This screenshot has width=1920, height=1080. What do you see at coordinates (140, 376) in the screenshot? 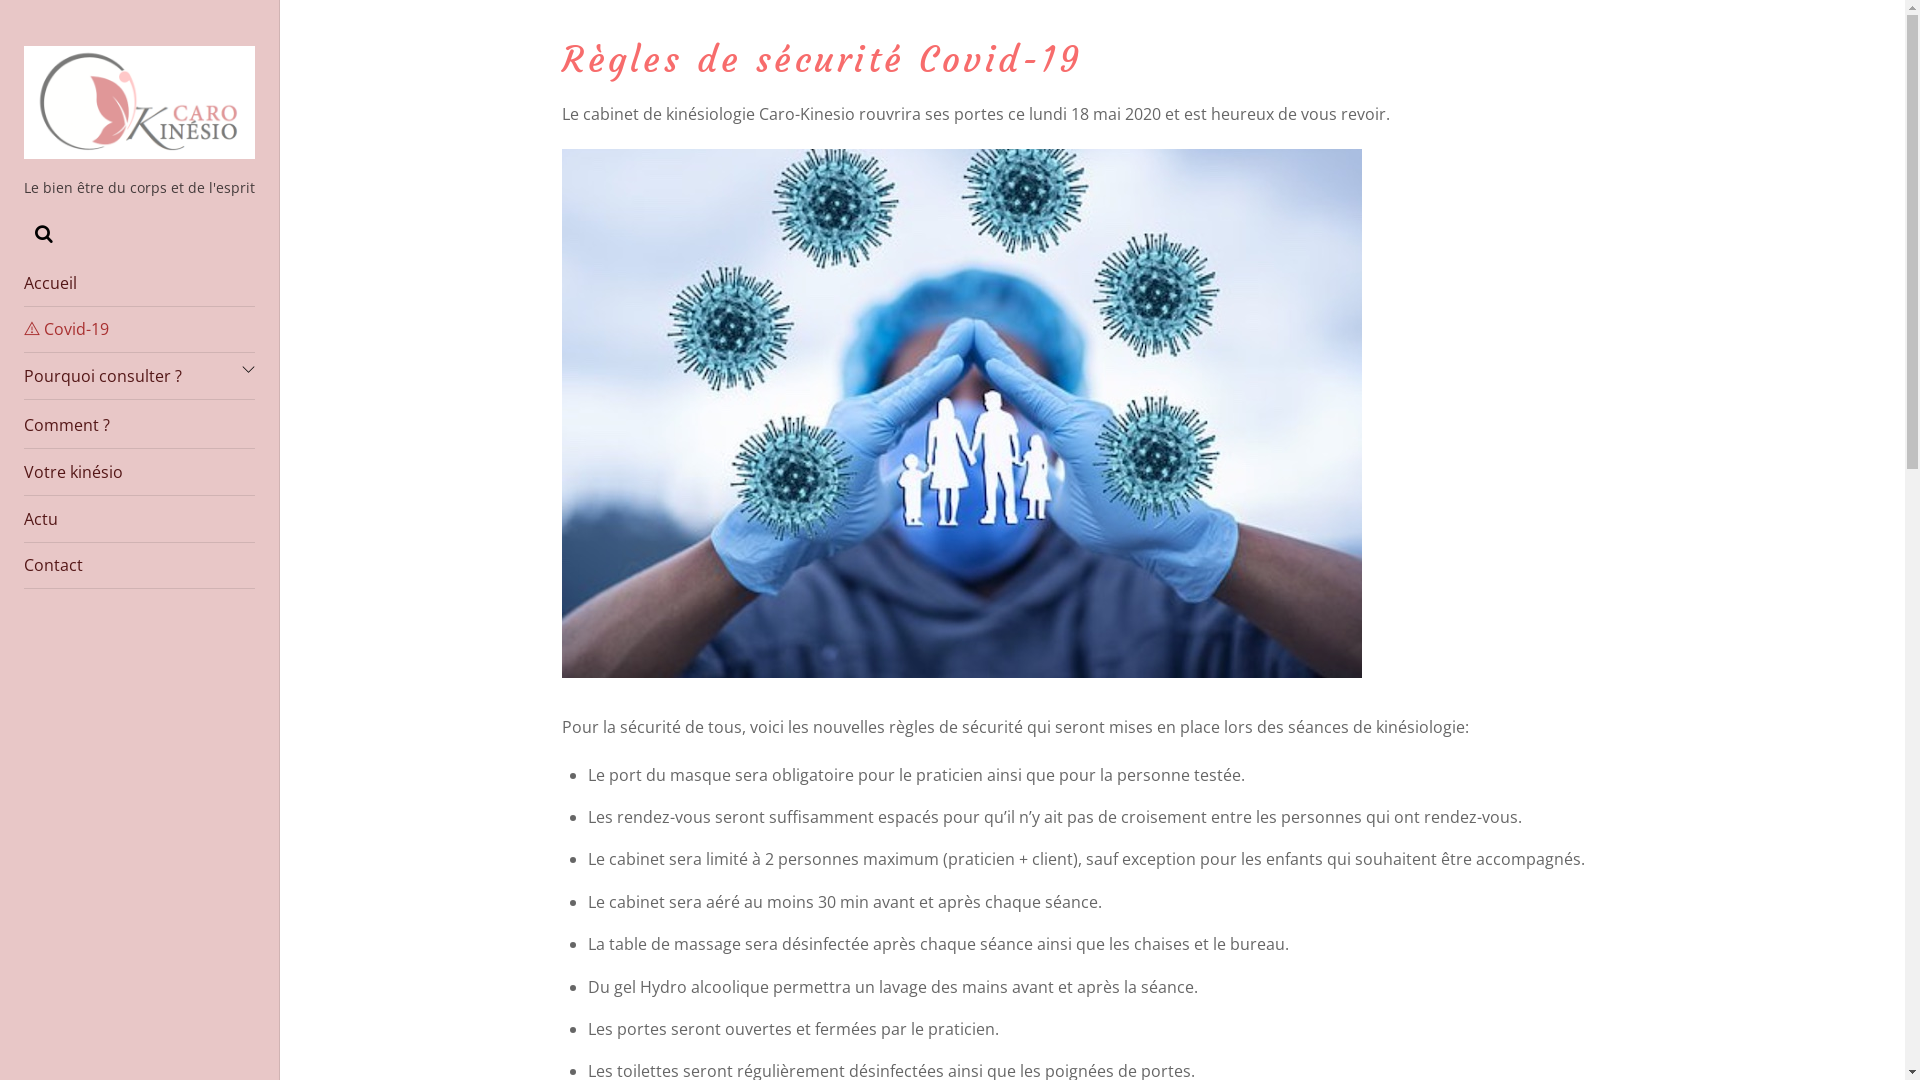
I see `Pourquoi consulter ?` at bounding box center [140, 376].